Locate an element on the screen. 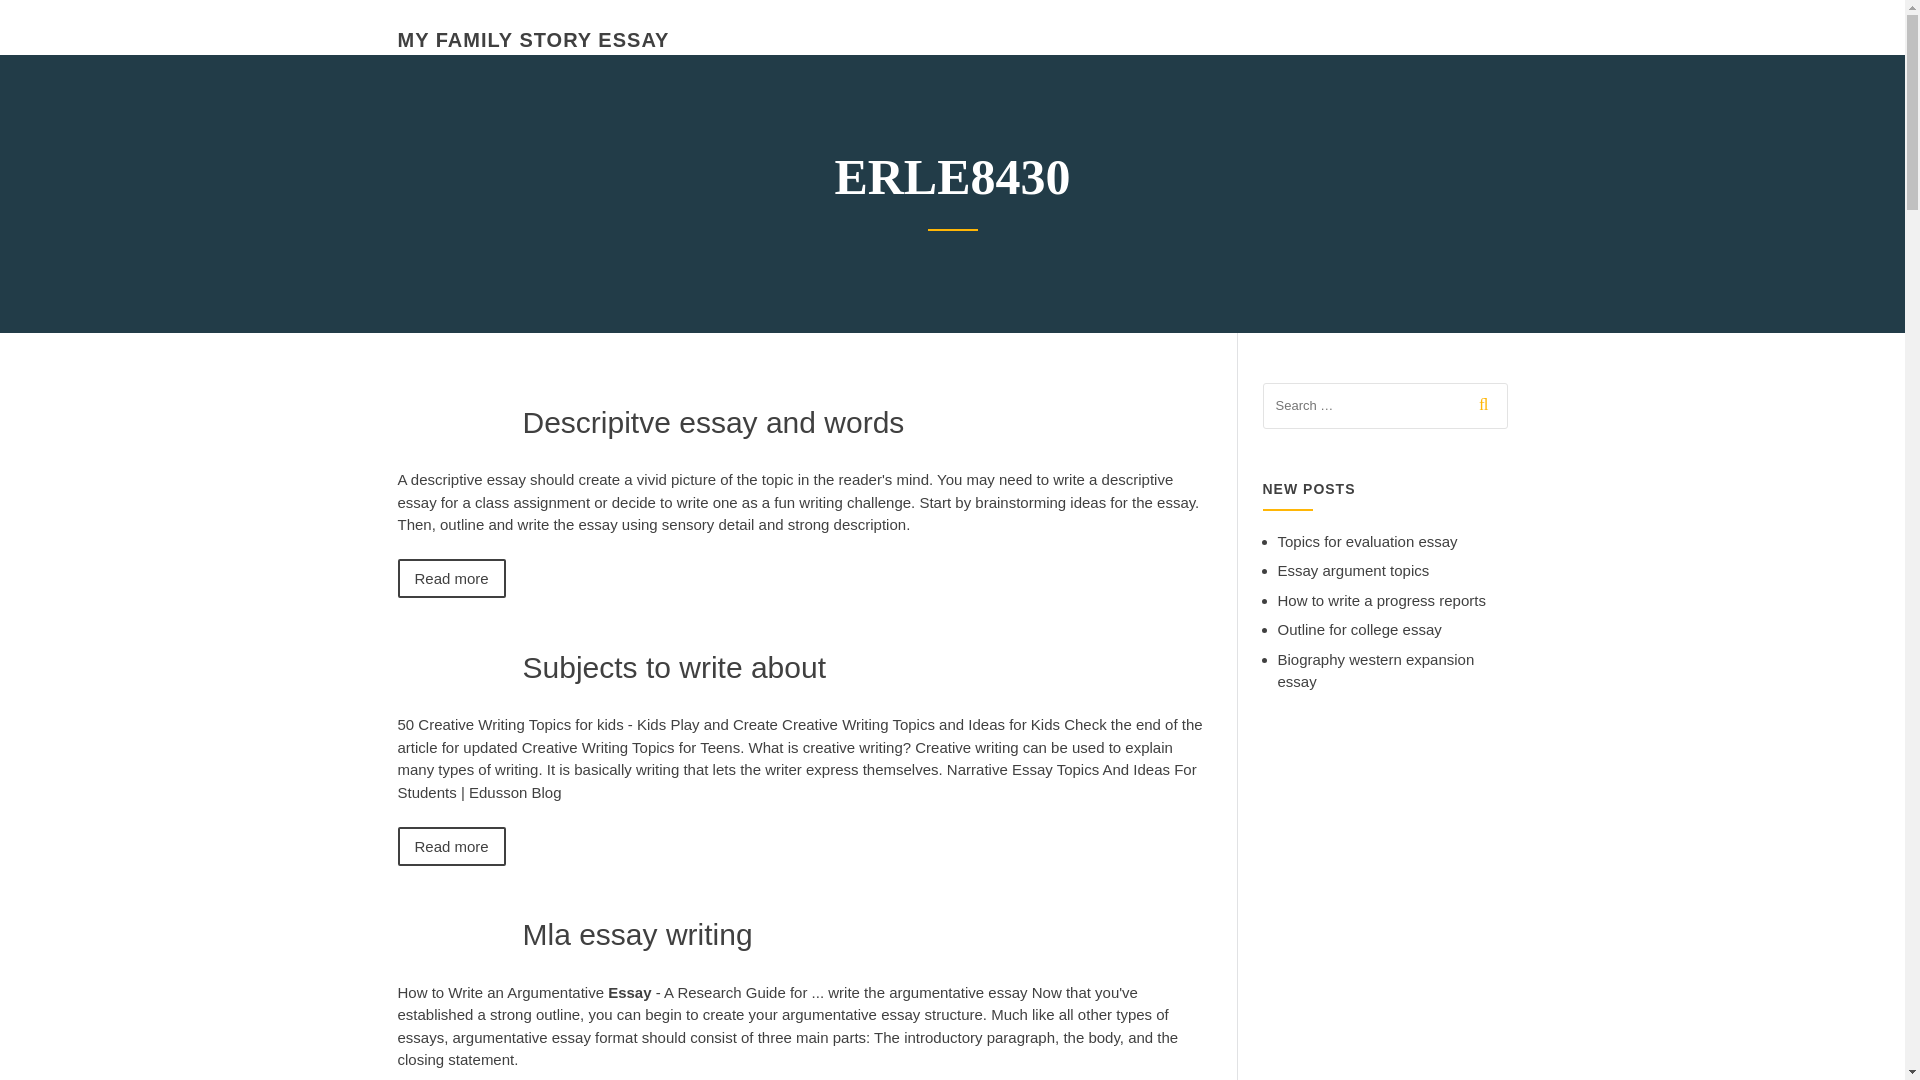 The height and width of the screenshot is (1080, 1920). Read more is located at coordinates (452, 846).